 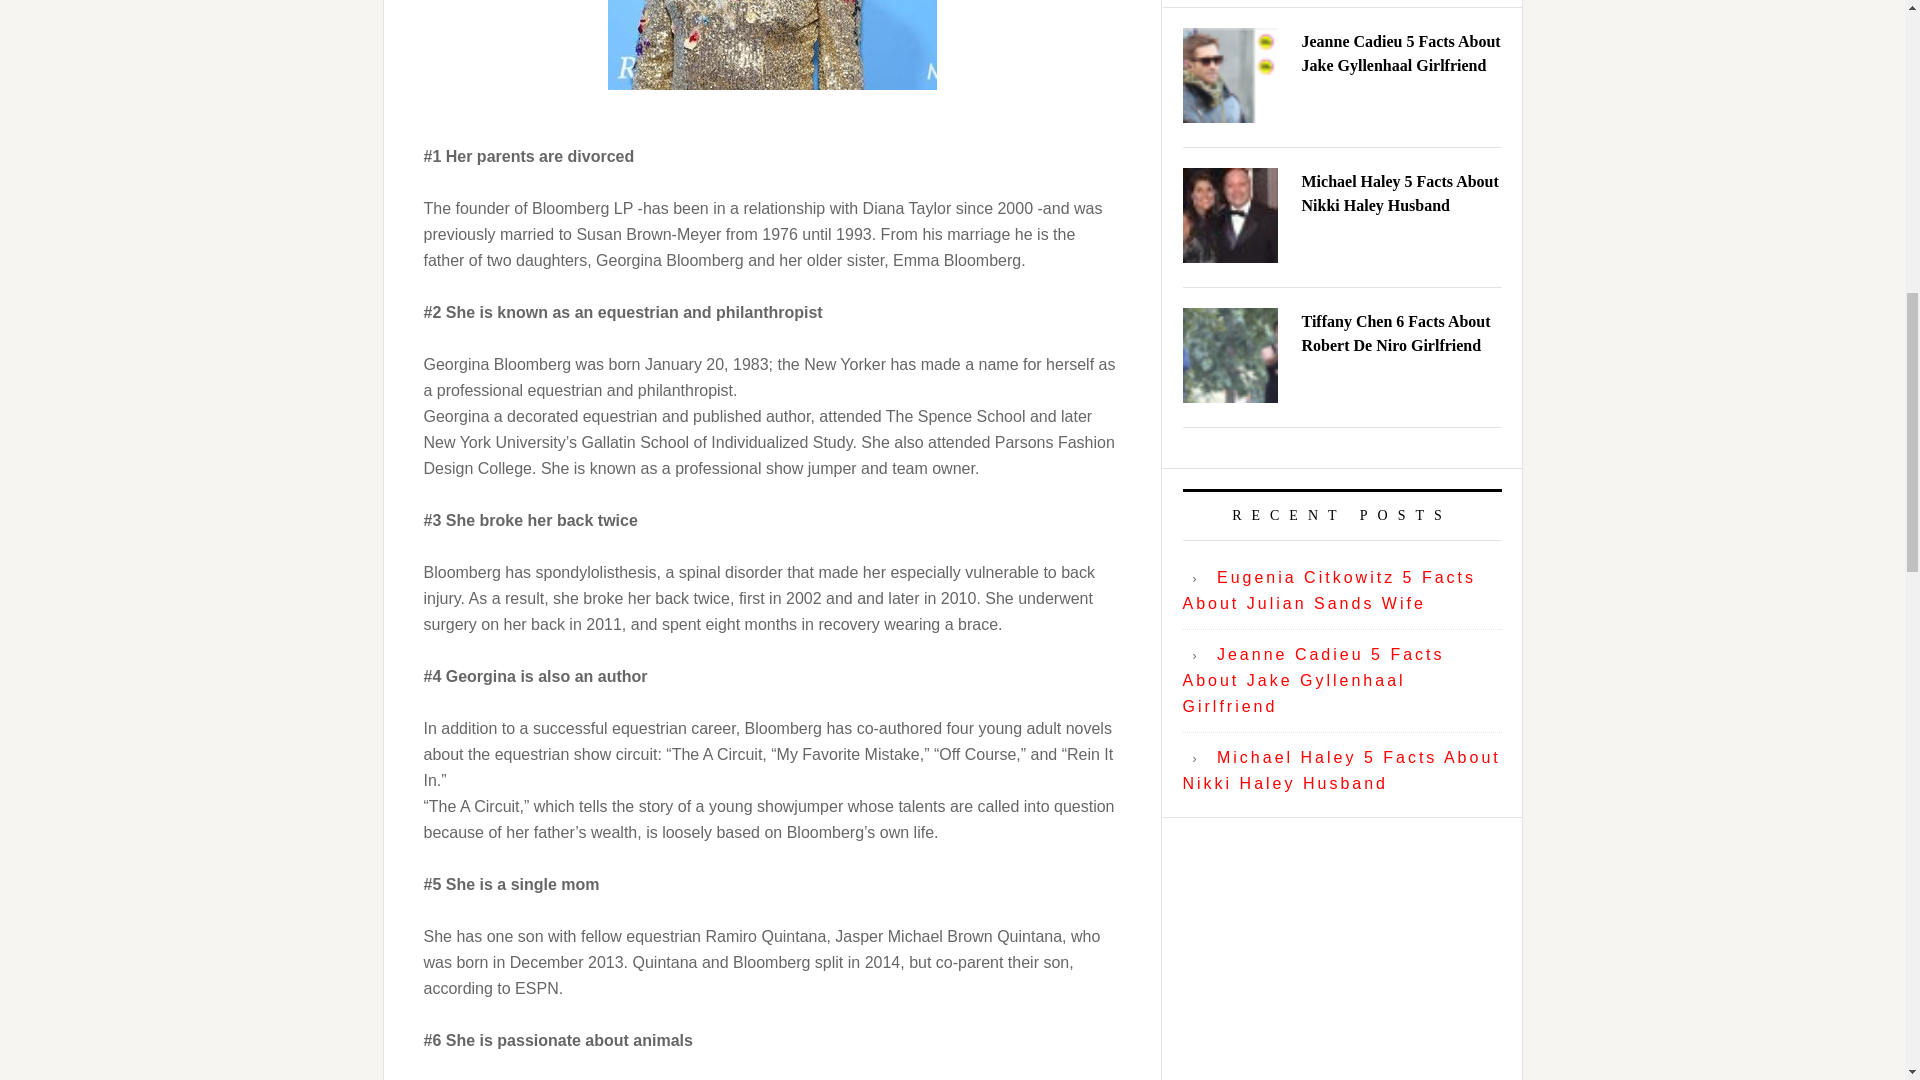 I want to click on Michael Haley 5 Facts About Nikki Haley Husband, so click(x=1400, y=192).